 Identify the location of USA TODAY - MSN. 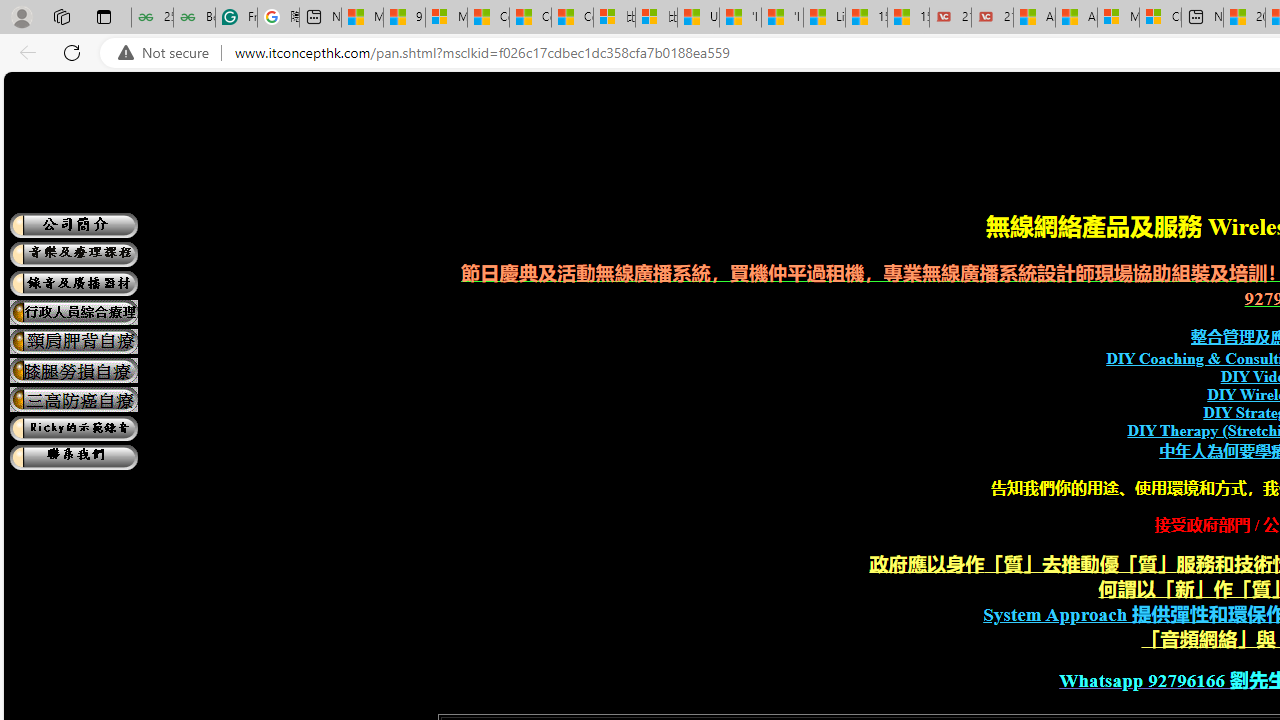
(698, 18).